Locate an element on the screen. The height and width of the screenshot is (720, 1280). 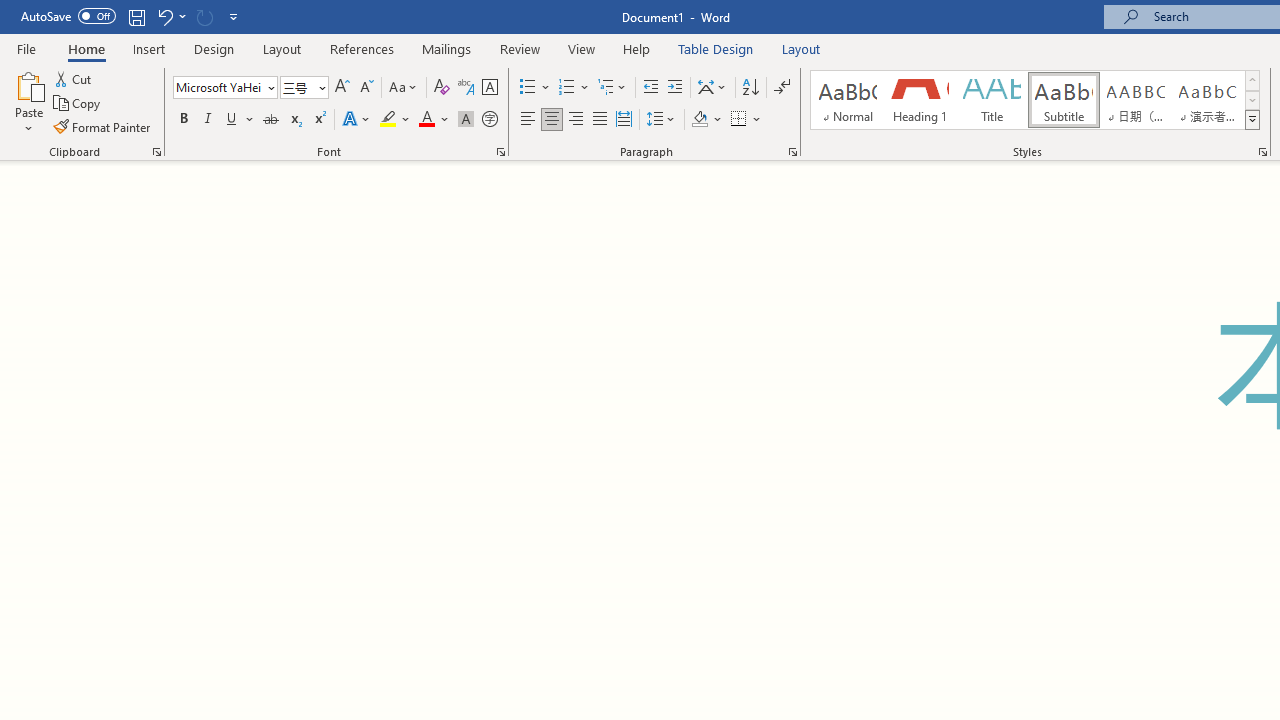
Paste is located at coordinates (28, 84).